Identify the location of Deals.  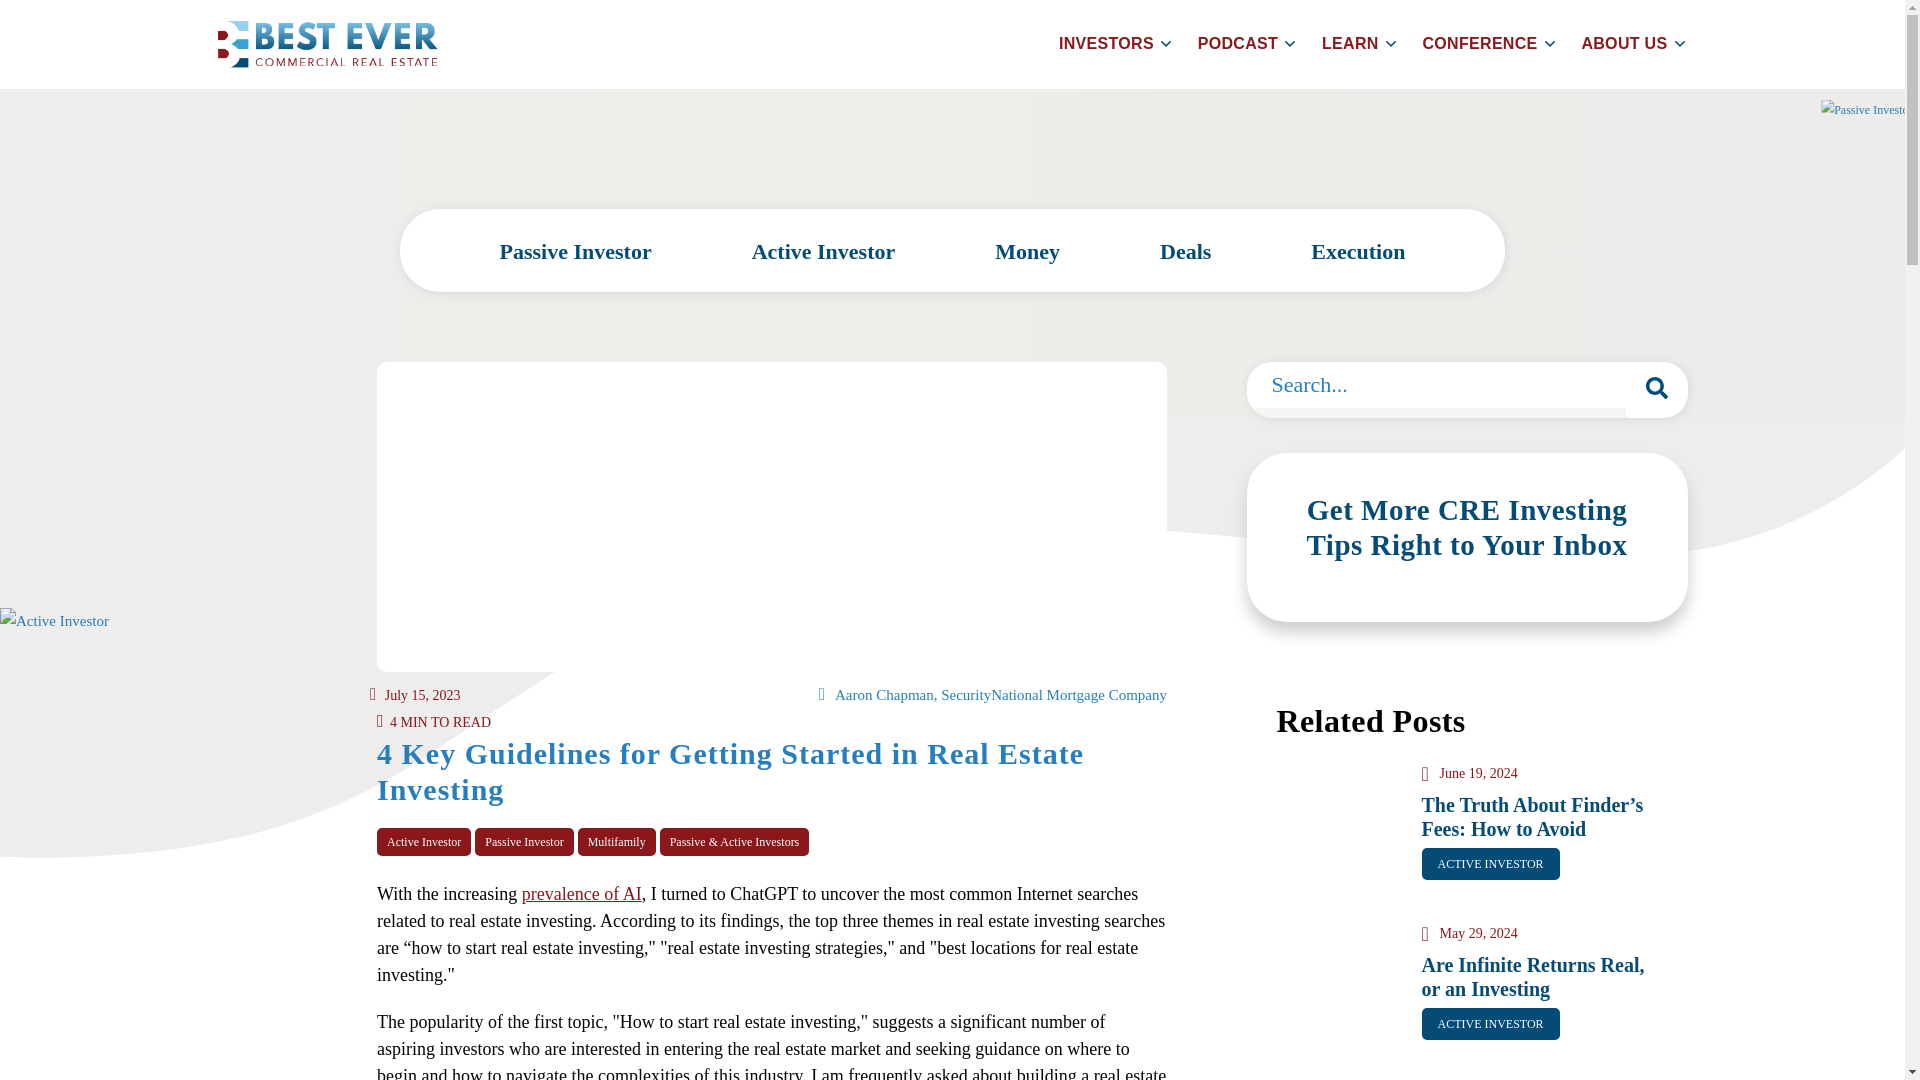
(1185, 252).